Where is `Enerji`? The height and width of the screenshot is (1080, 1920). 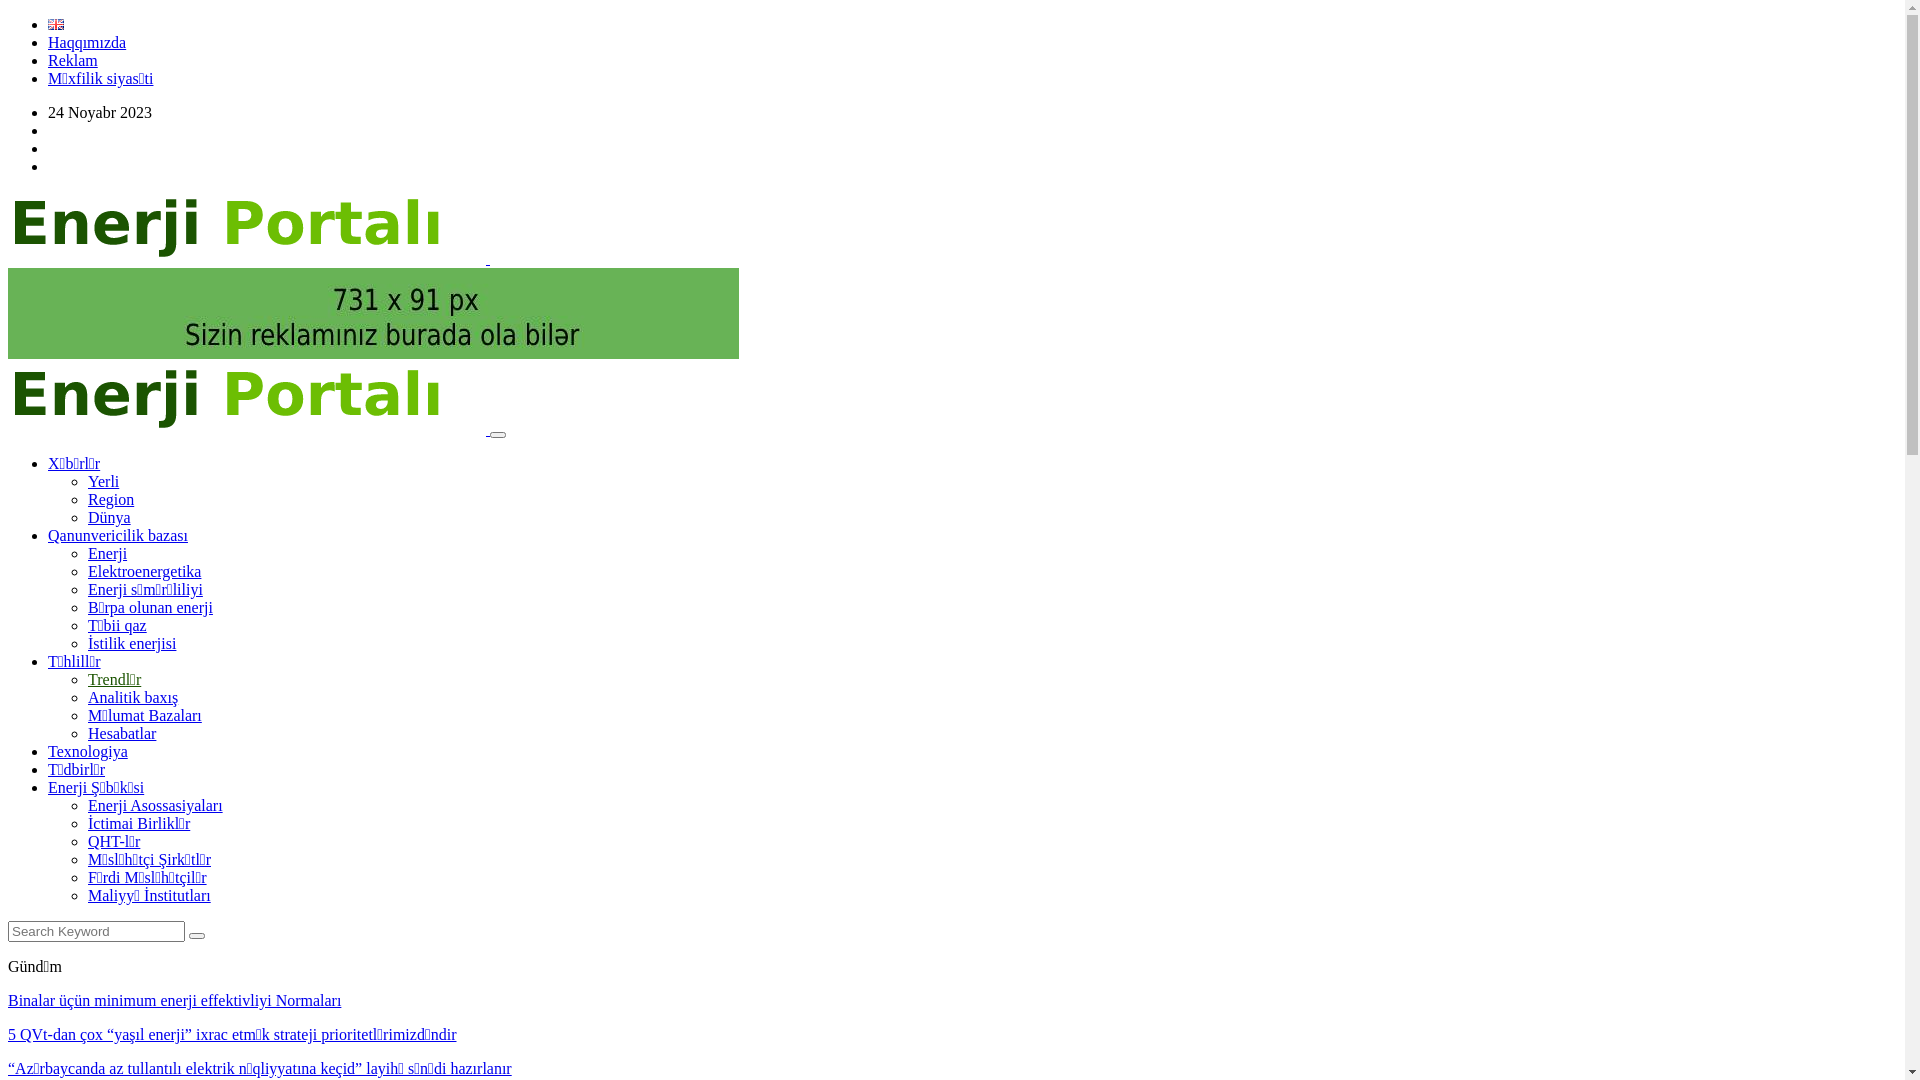
Enerji is located at coordinates (108, 554).